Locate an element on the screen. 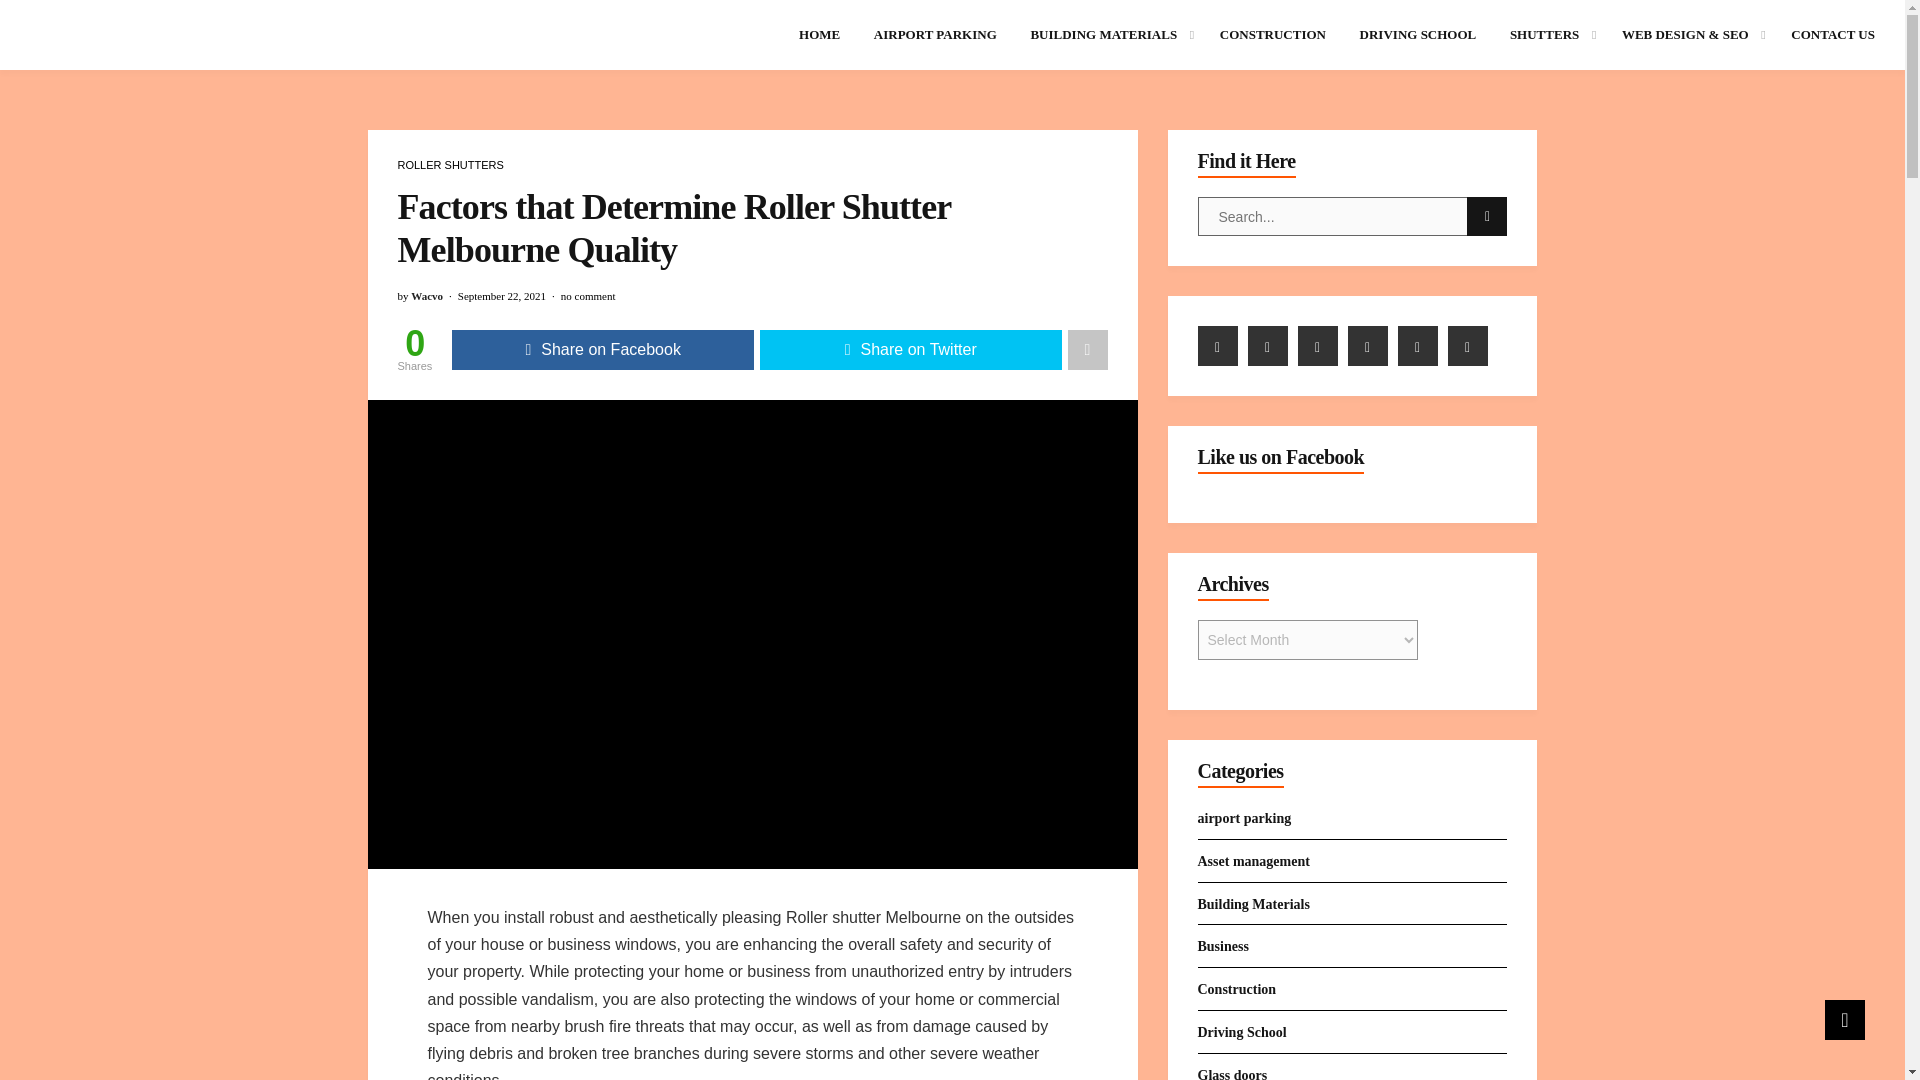 The height and width of the screenshot is (1080, 1920). Share this is located at coordinates (602, 350).